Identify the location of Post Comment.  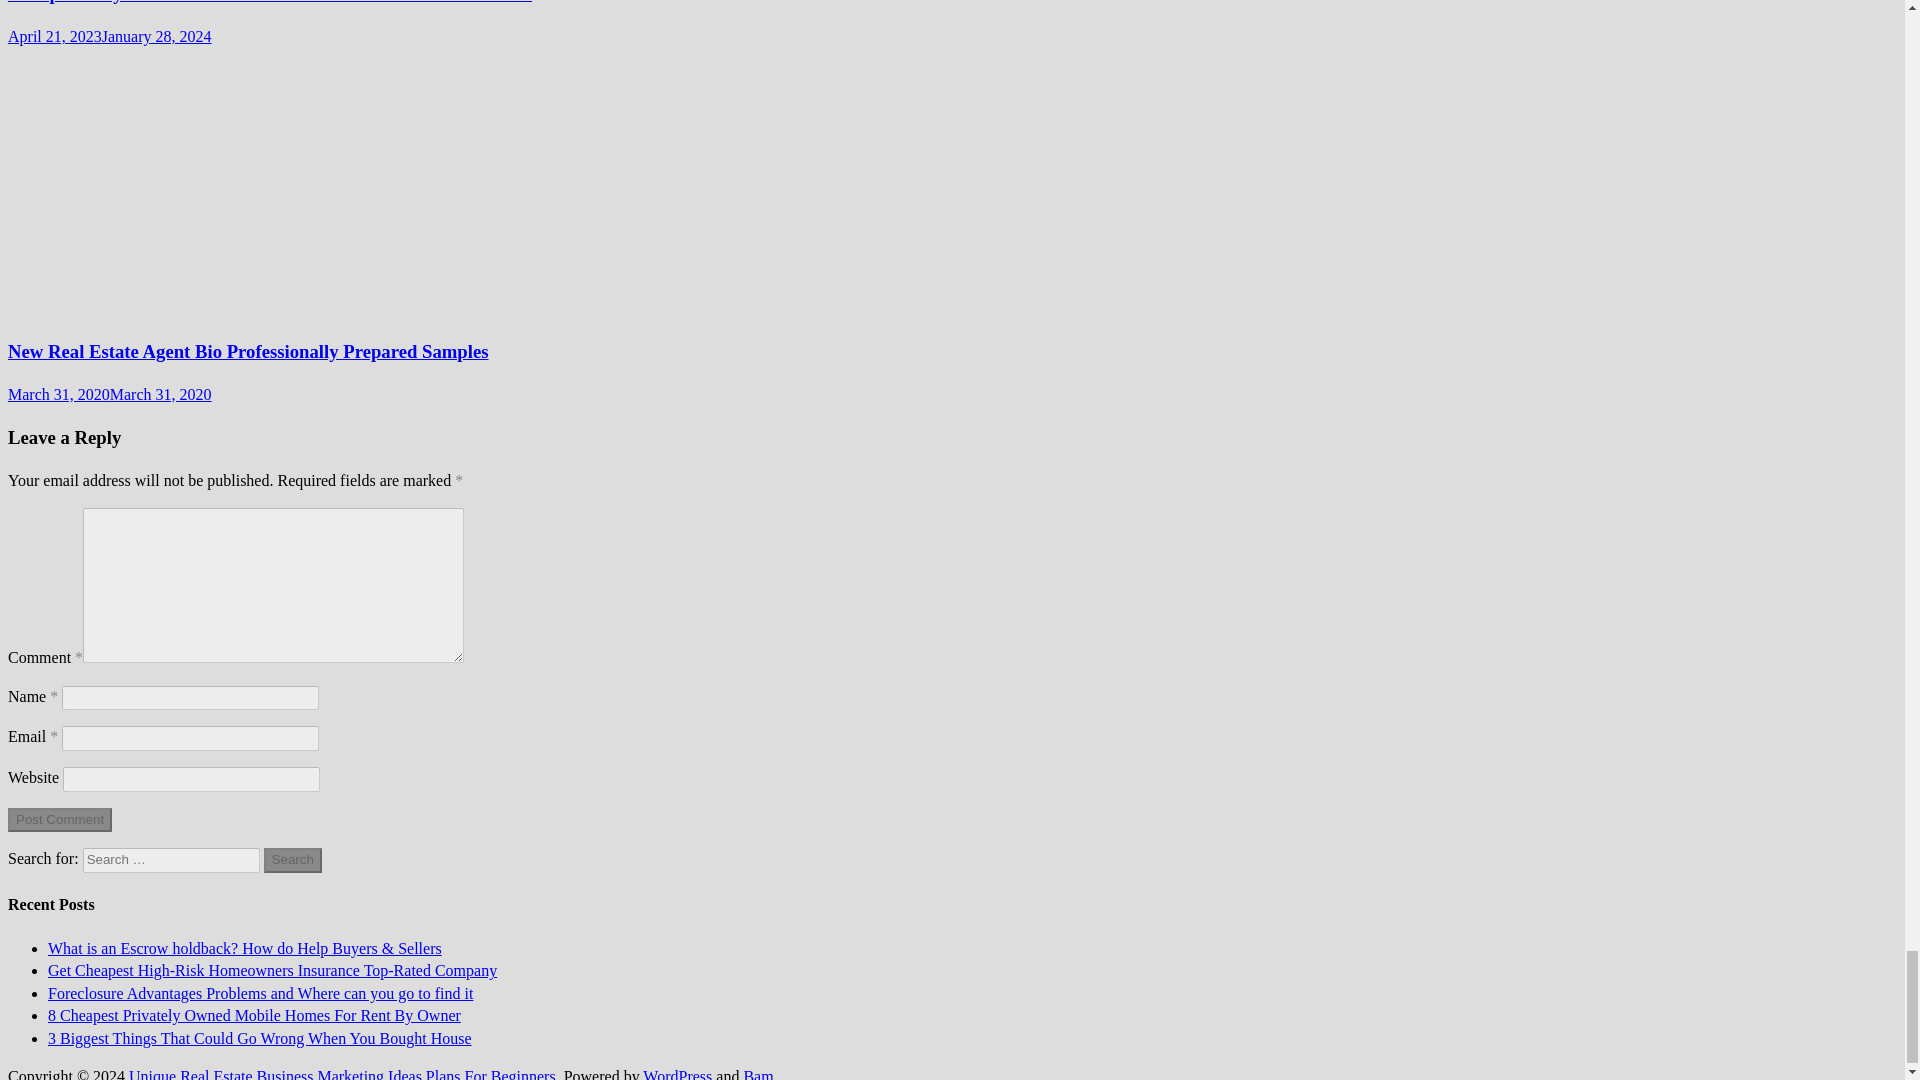
(59, 820).